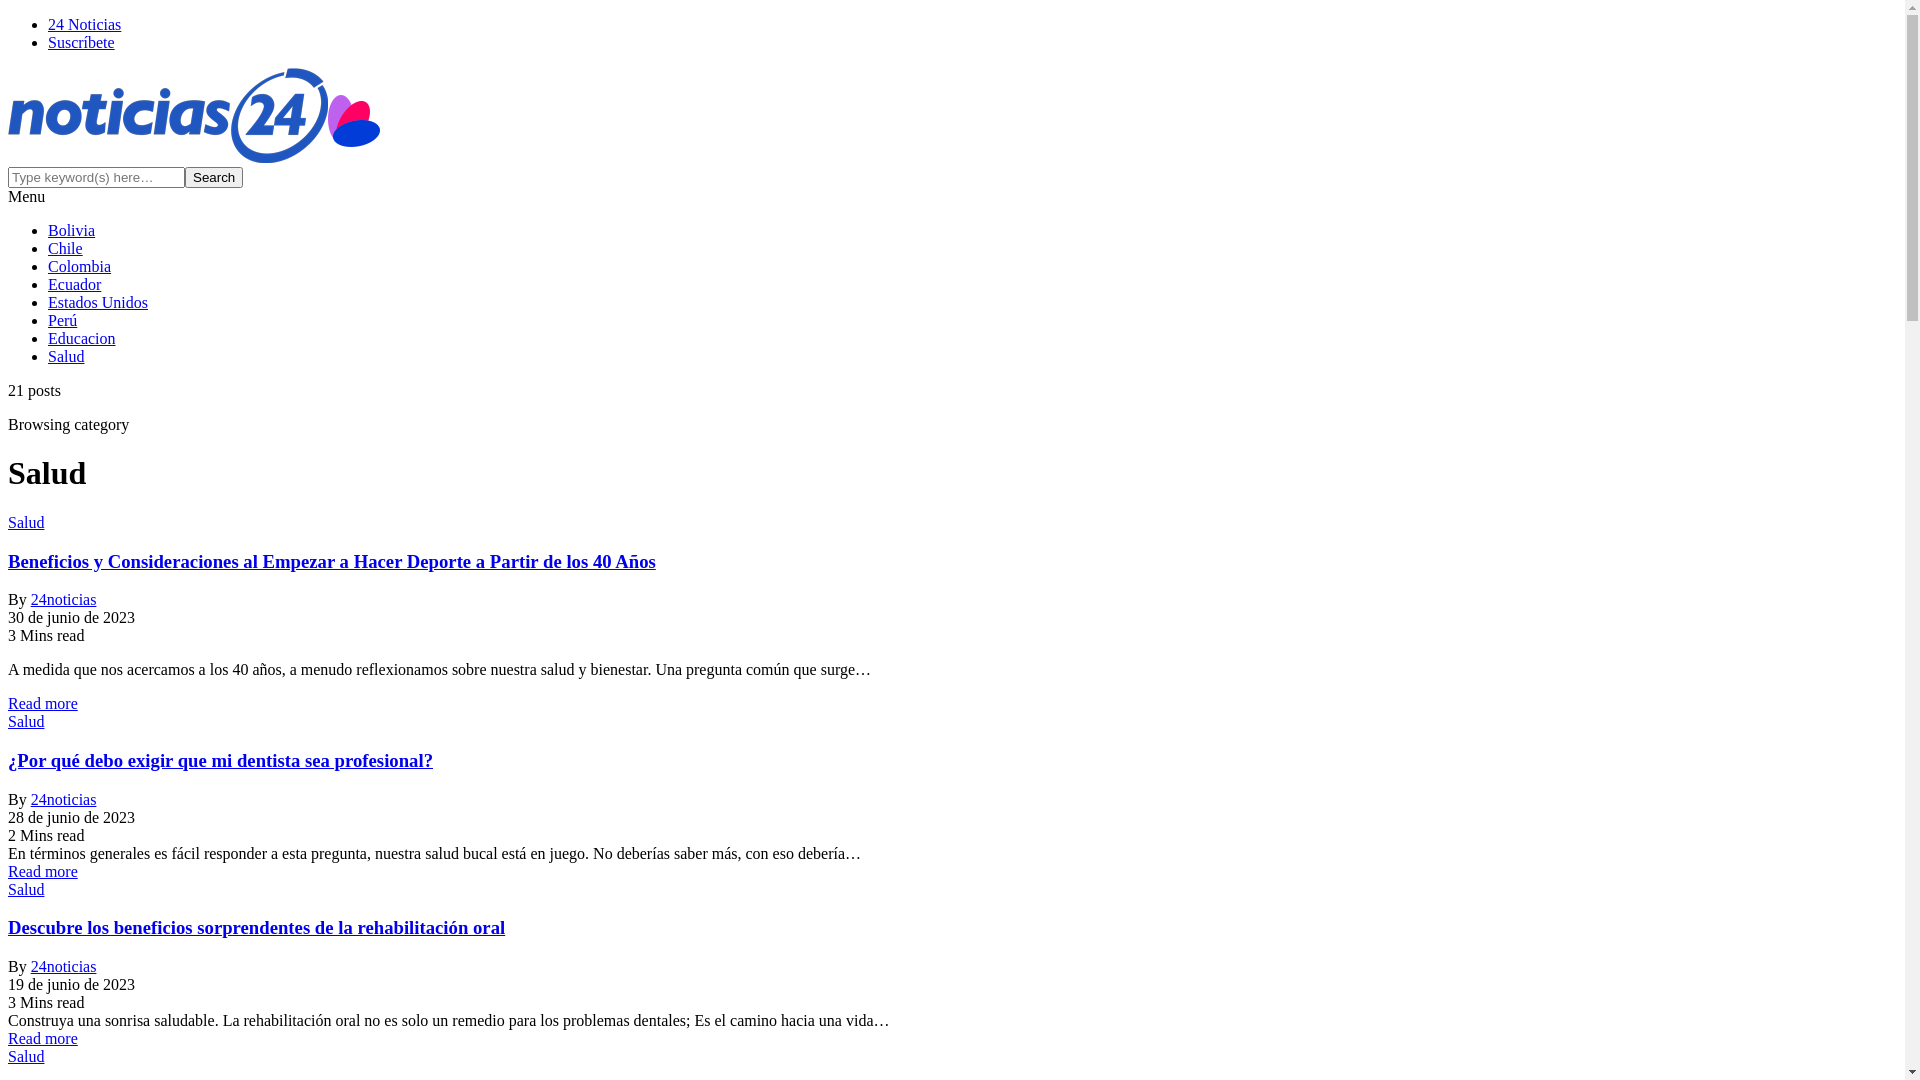  What do you see at coordinates (80, 266) in the screenshot?
I see `Colombia` at bounding box center [80, 266].